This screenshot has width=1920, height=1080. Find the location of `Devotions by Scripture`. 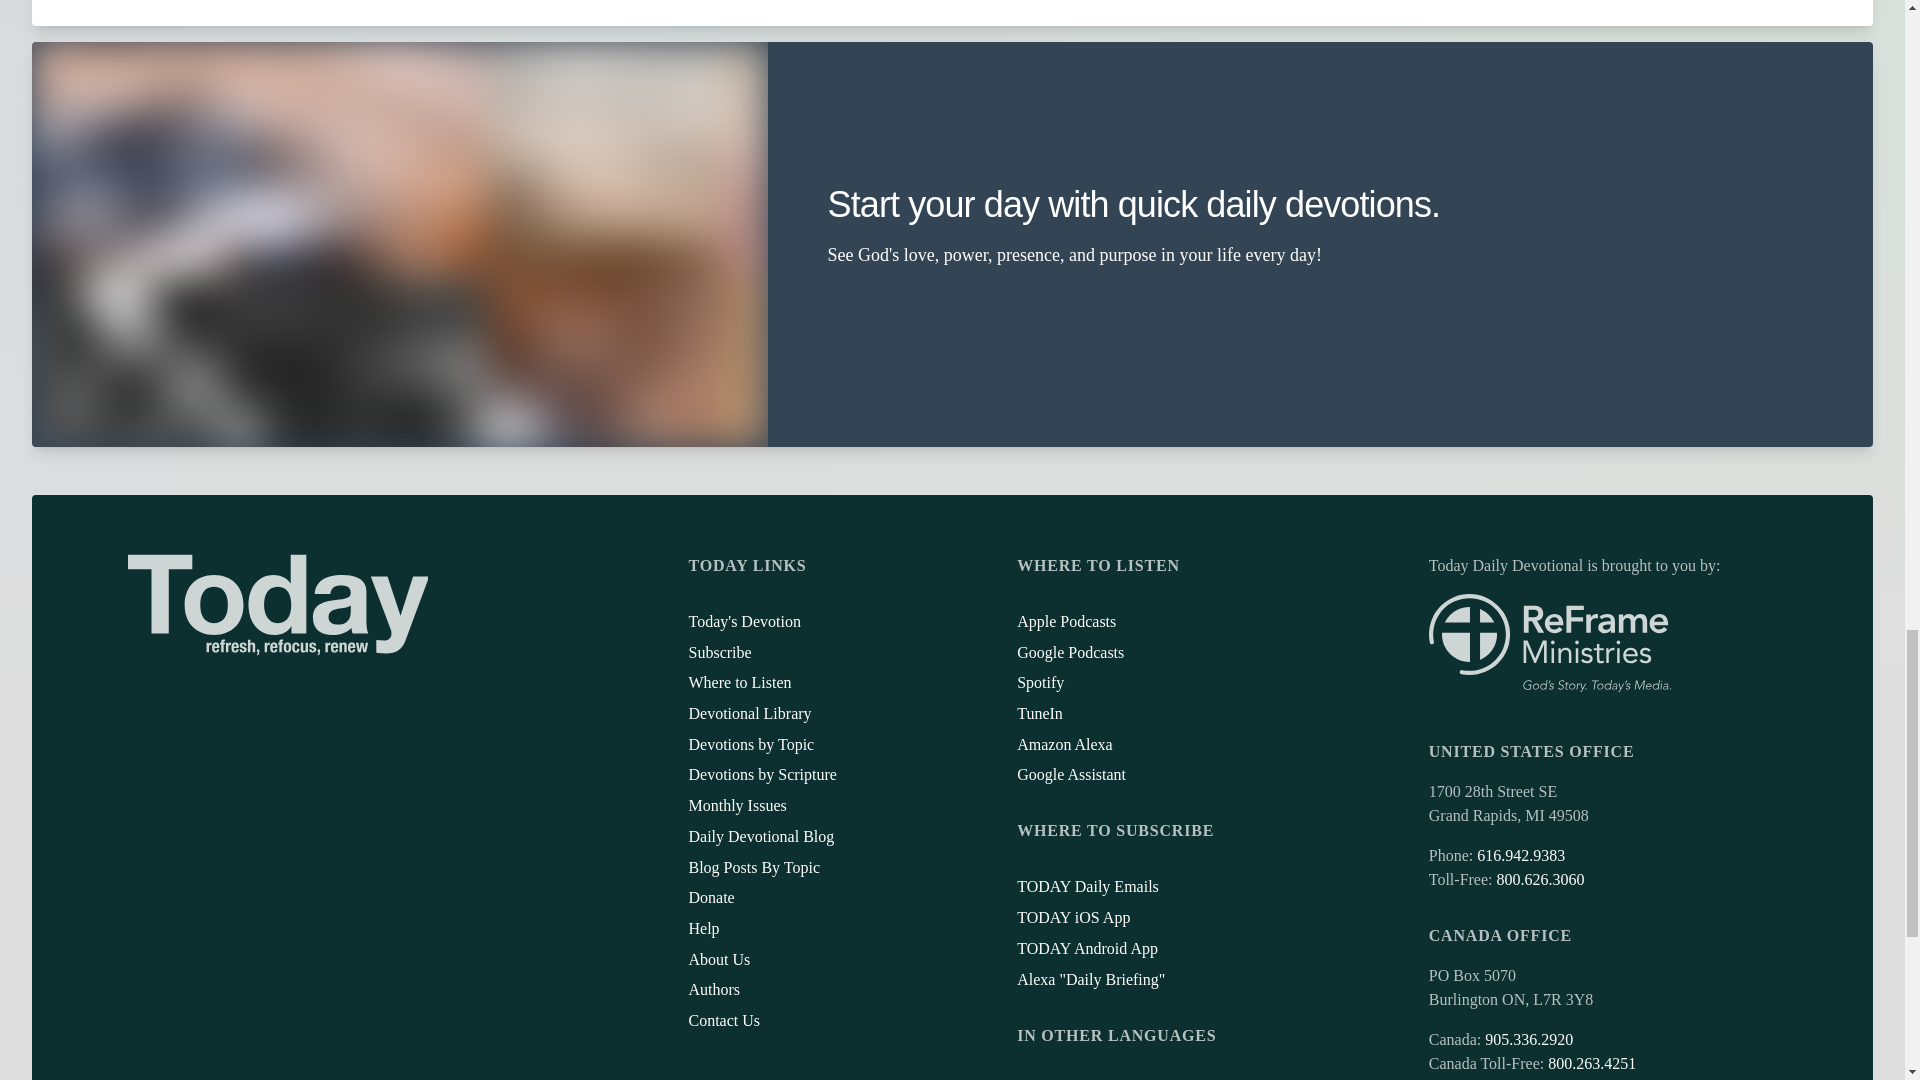

Devotions by Scripture is located at coordinates (761, 774).